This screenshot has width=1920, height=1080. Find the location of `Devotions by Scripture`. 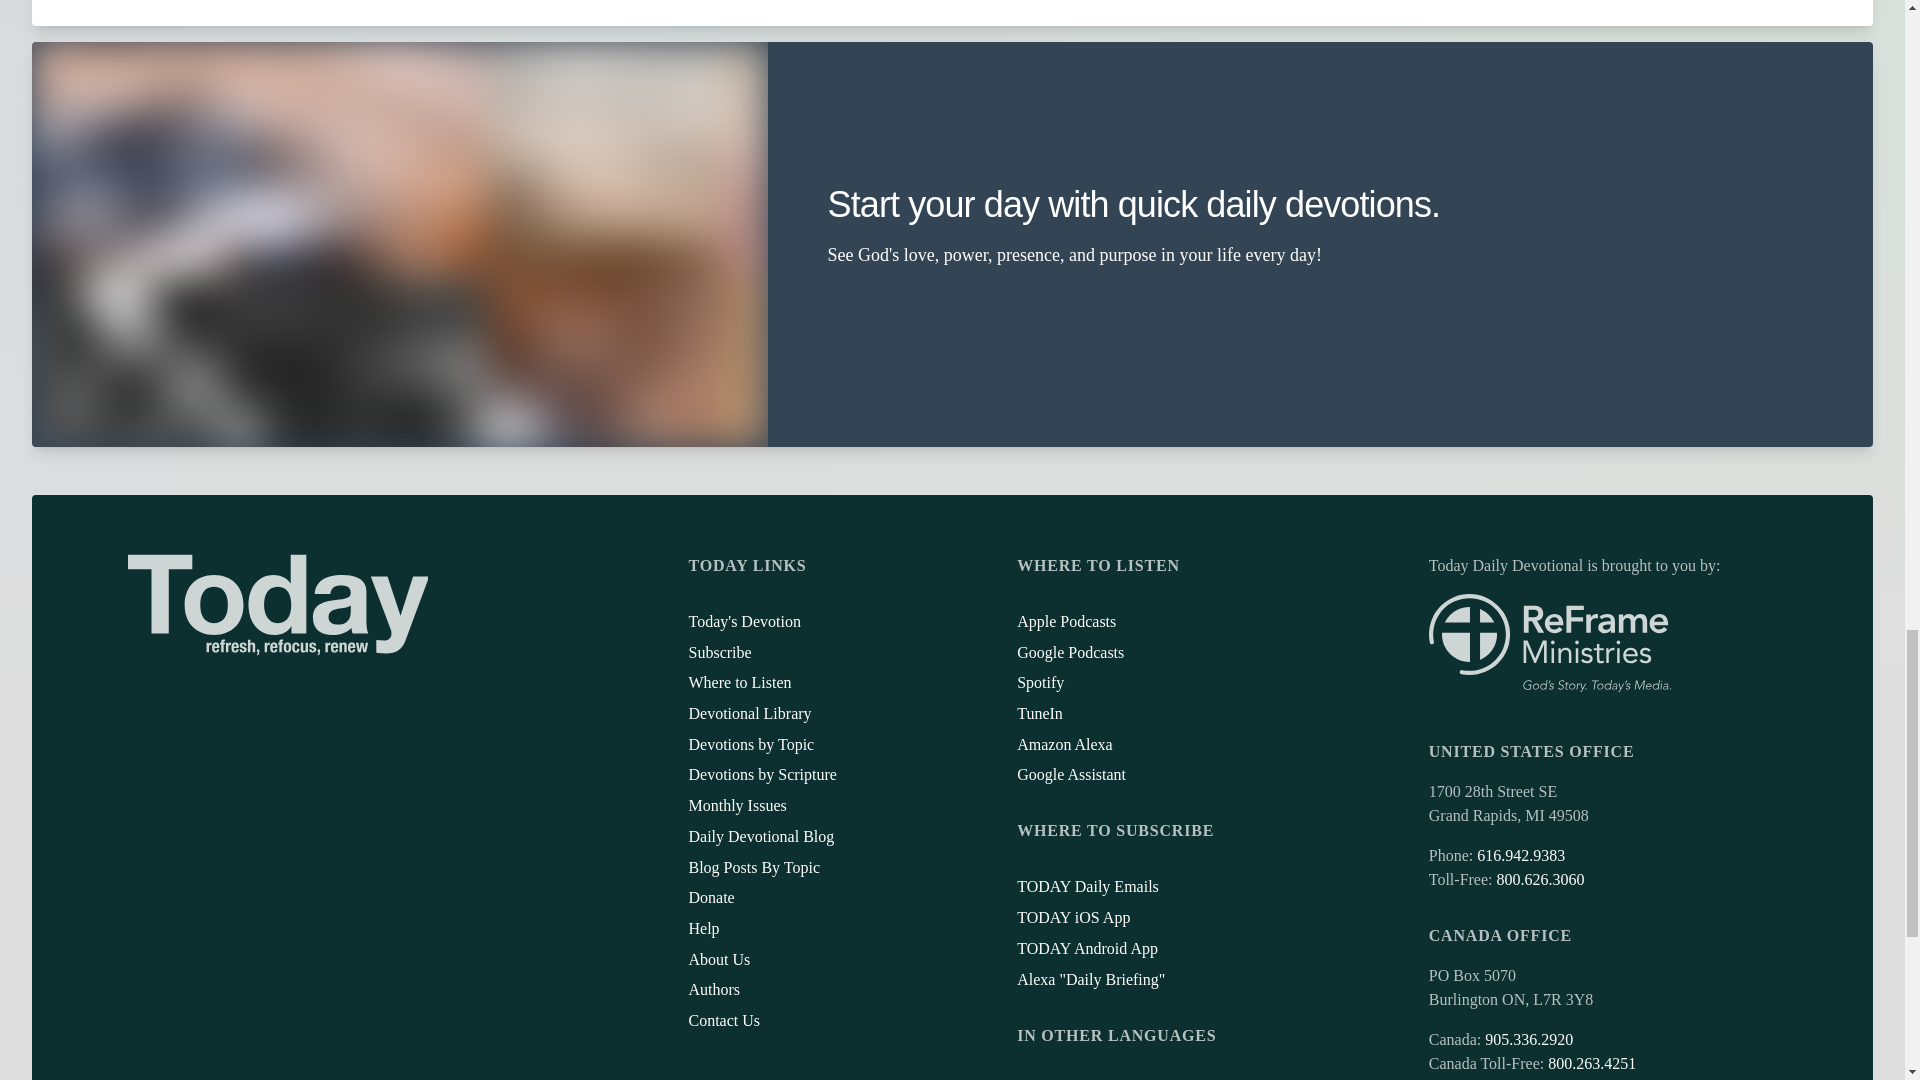

Devotions by Scripture is located at coordinates (761, 774).